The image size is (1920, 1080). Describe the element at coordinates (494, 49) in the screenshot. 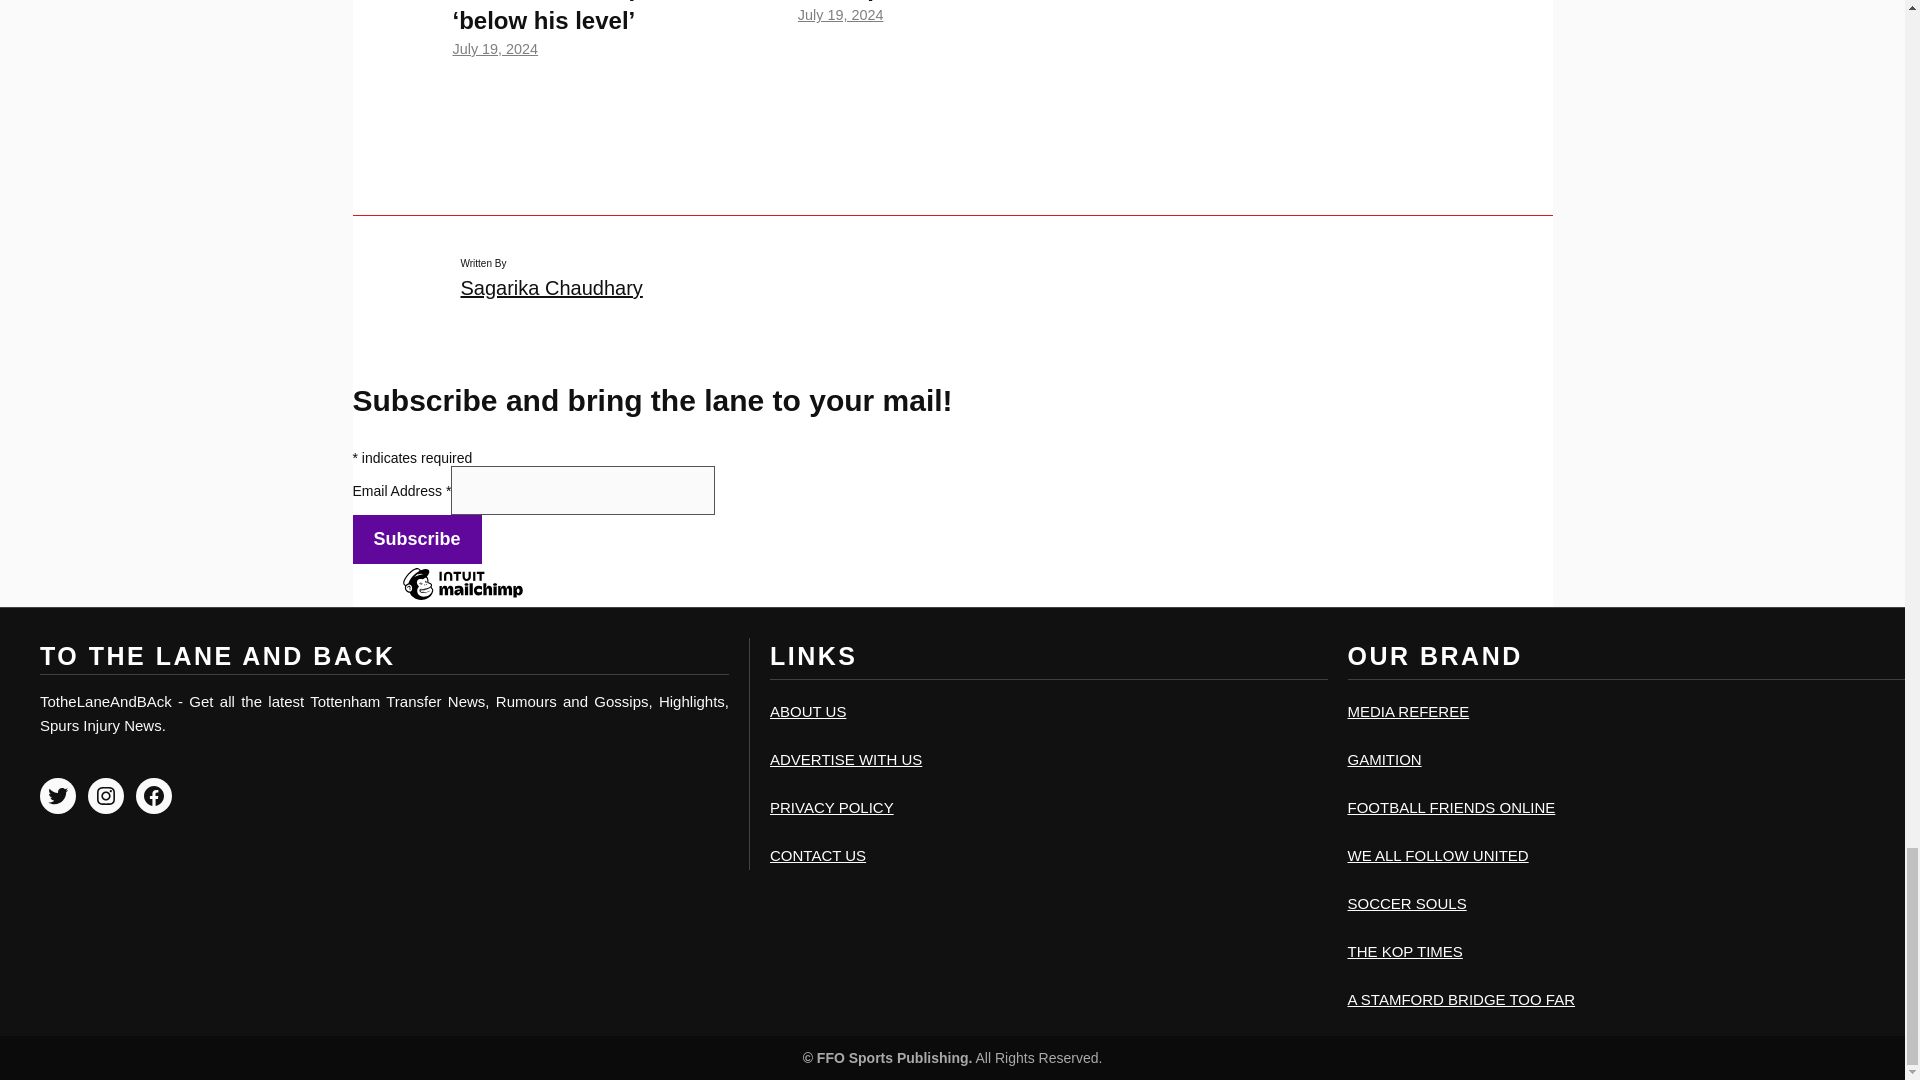

I see `8:00 pm` at that location.